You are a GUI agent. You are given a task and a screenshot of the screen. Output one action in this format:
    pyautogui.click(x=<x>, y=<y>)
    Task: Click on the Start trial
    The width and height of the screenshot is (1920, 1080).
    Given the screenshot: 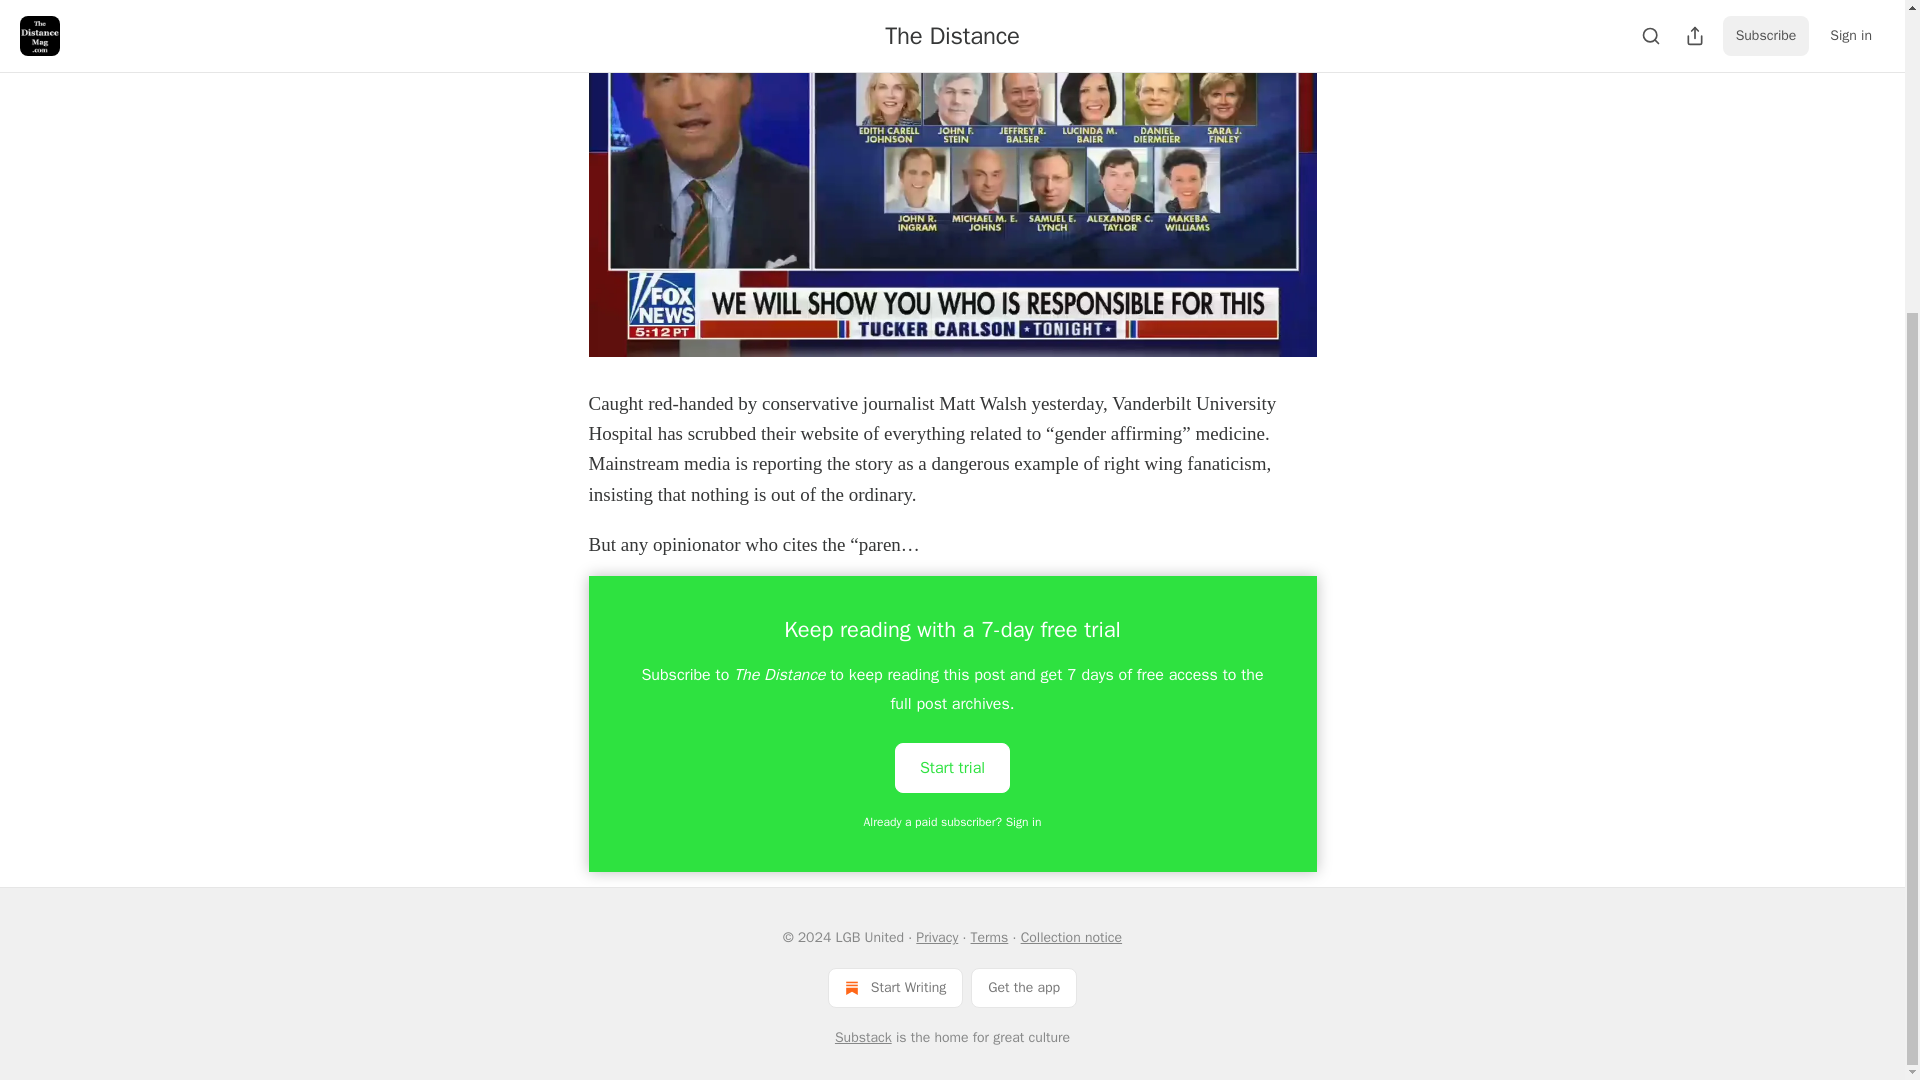 What is the action you would take?
    pyautogui.click(x=952, y=766)
    